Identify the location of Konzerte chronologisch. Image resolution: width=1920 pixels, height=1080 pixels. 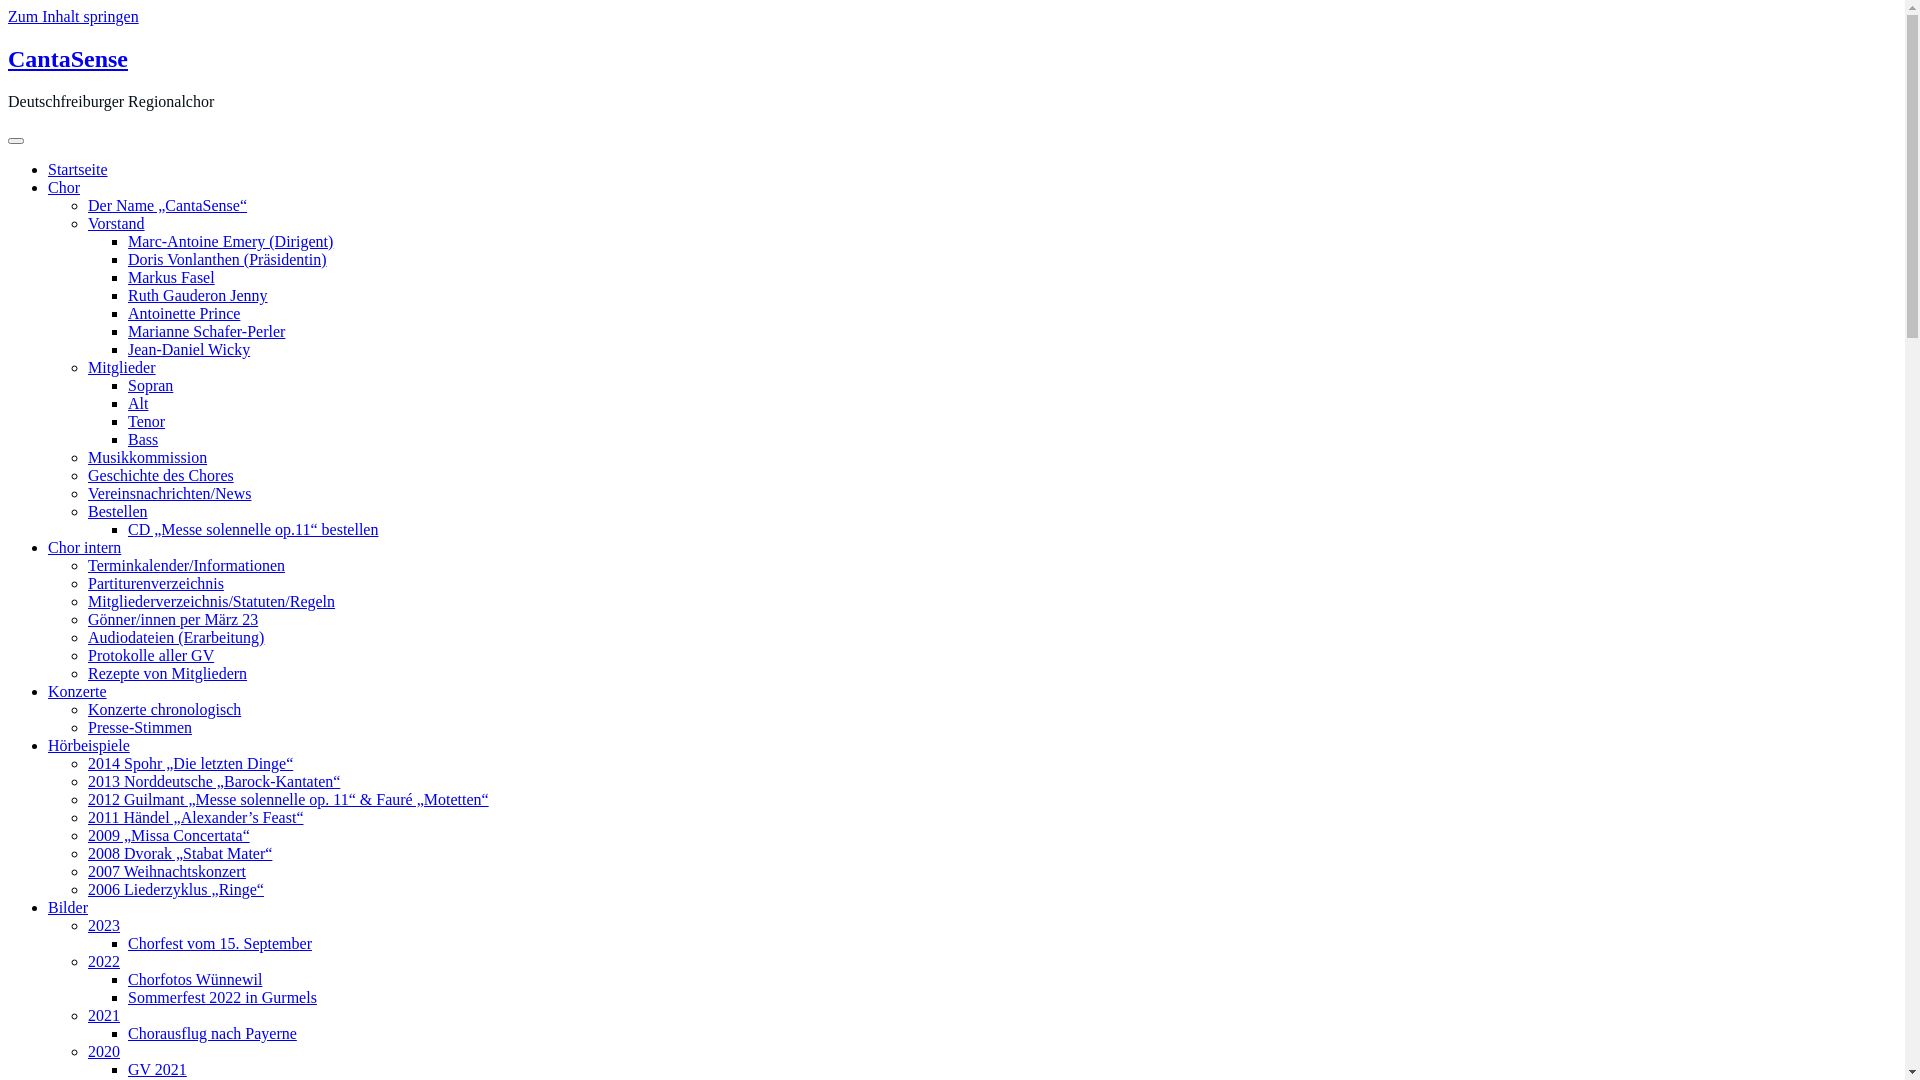
(164, 710).